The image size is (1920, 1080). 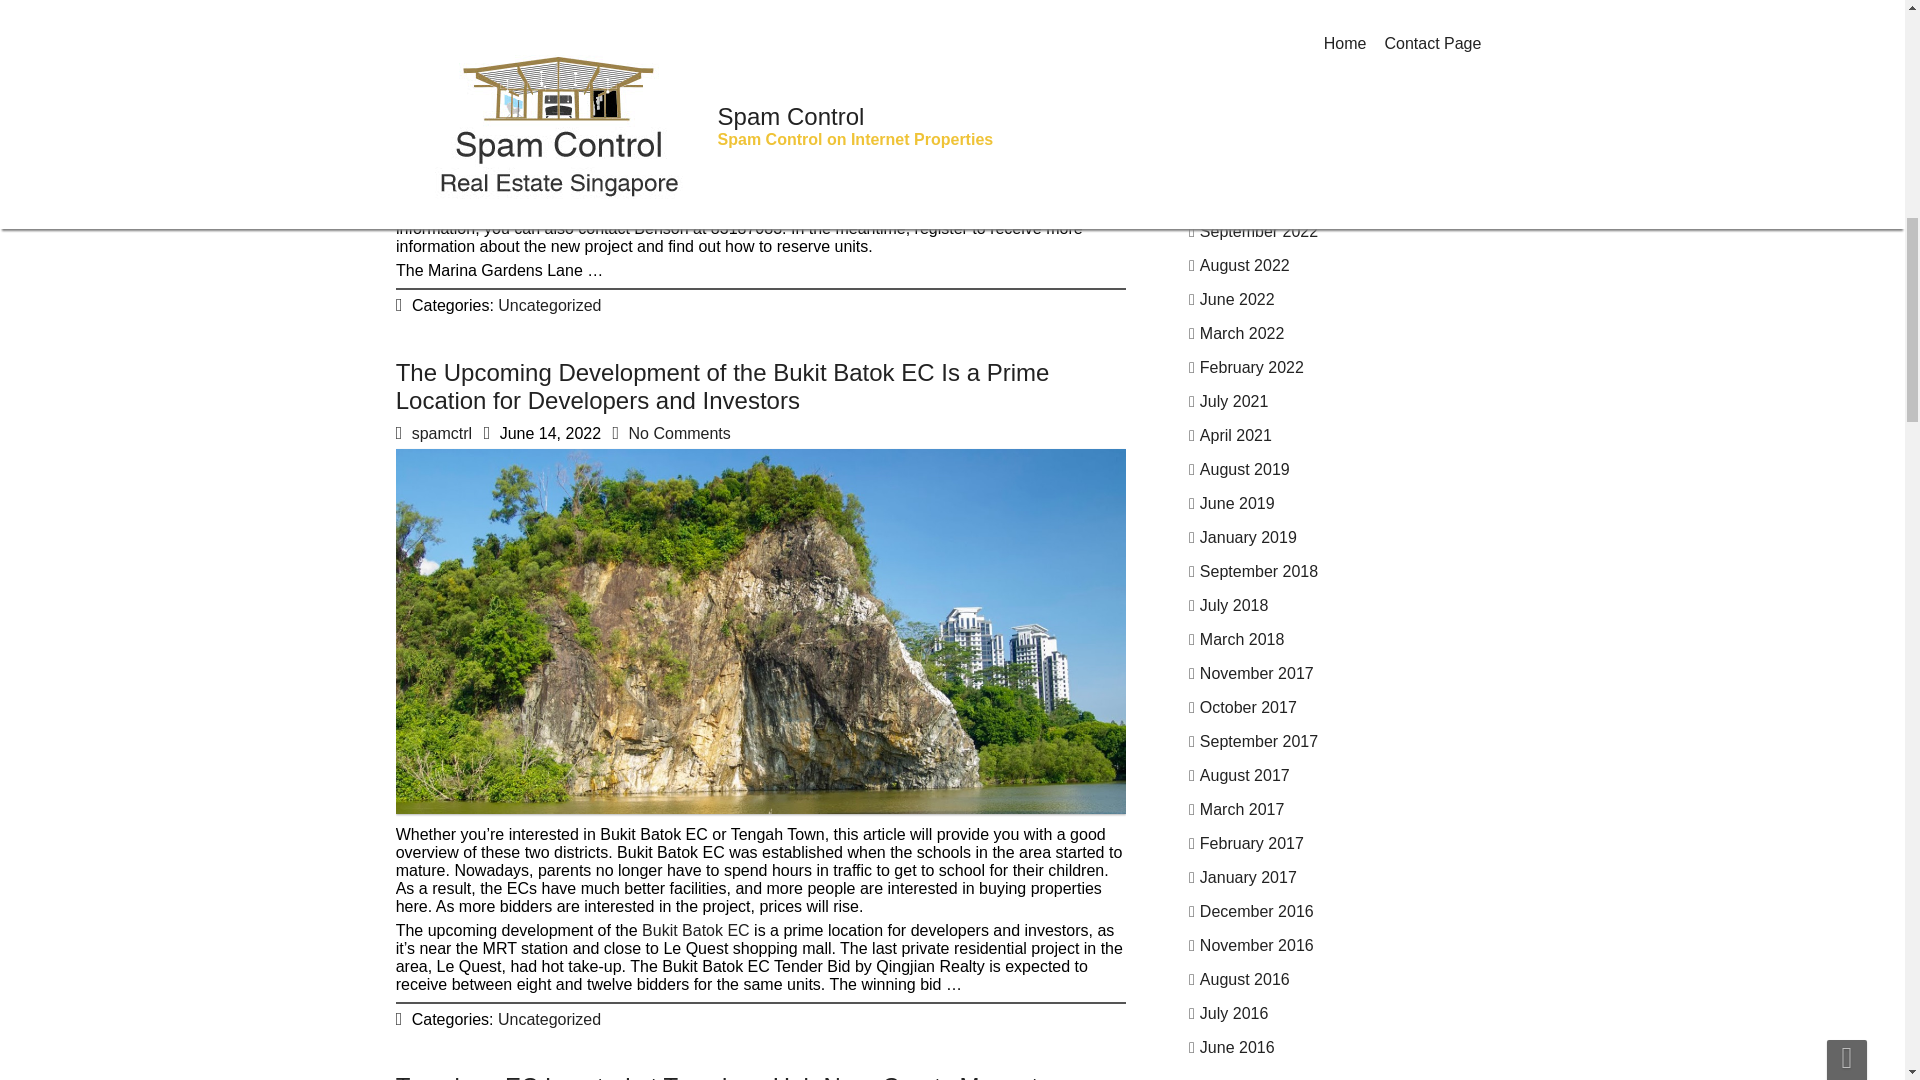 I want to click on Posts by spamctrl, so click(x=442, y=433).